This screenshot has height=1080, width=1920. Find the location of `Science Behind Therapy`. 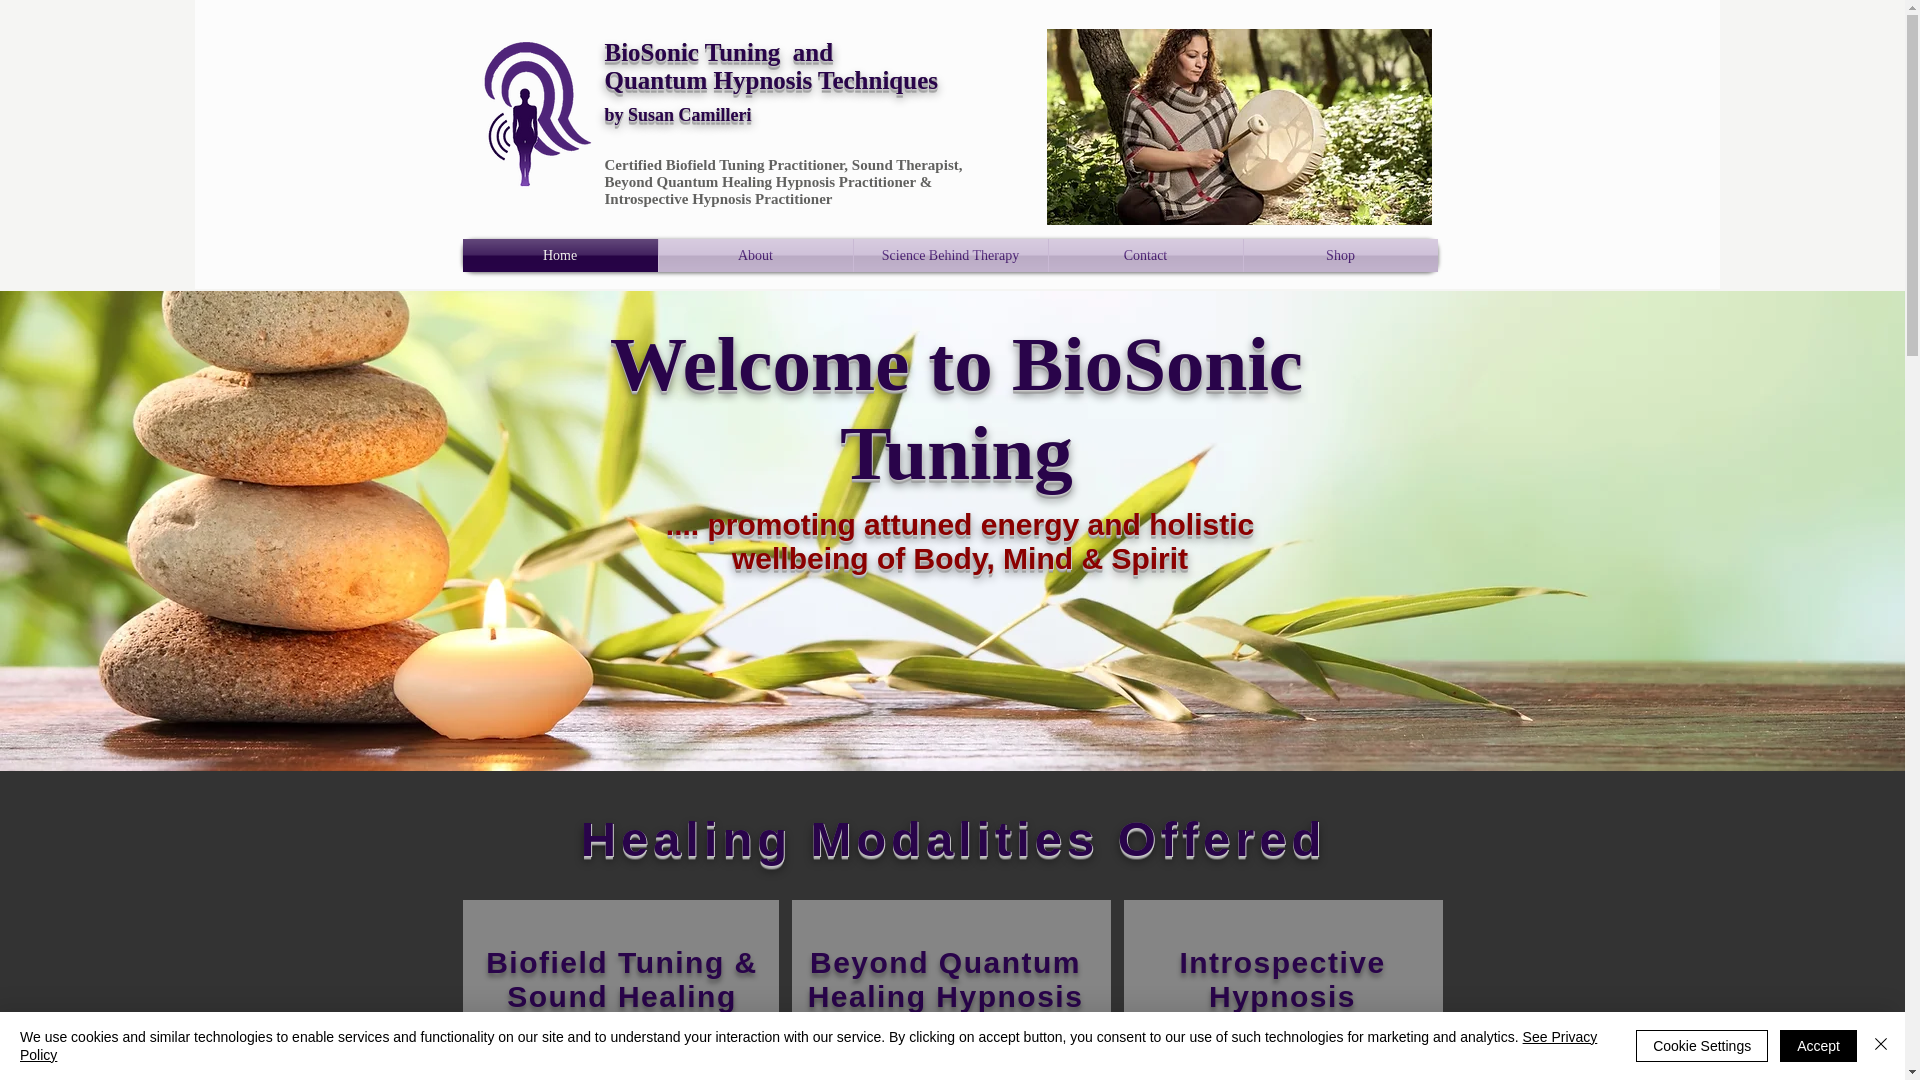

Science Behind Therapy is located at coordinates (951, 255).